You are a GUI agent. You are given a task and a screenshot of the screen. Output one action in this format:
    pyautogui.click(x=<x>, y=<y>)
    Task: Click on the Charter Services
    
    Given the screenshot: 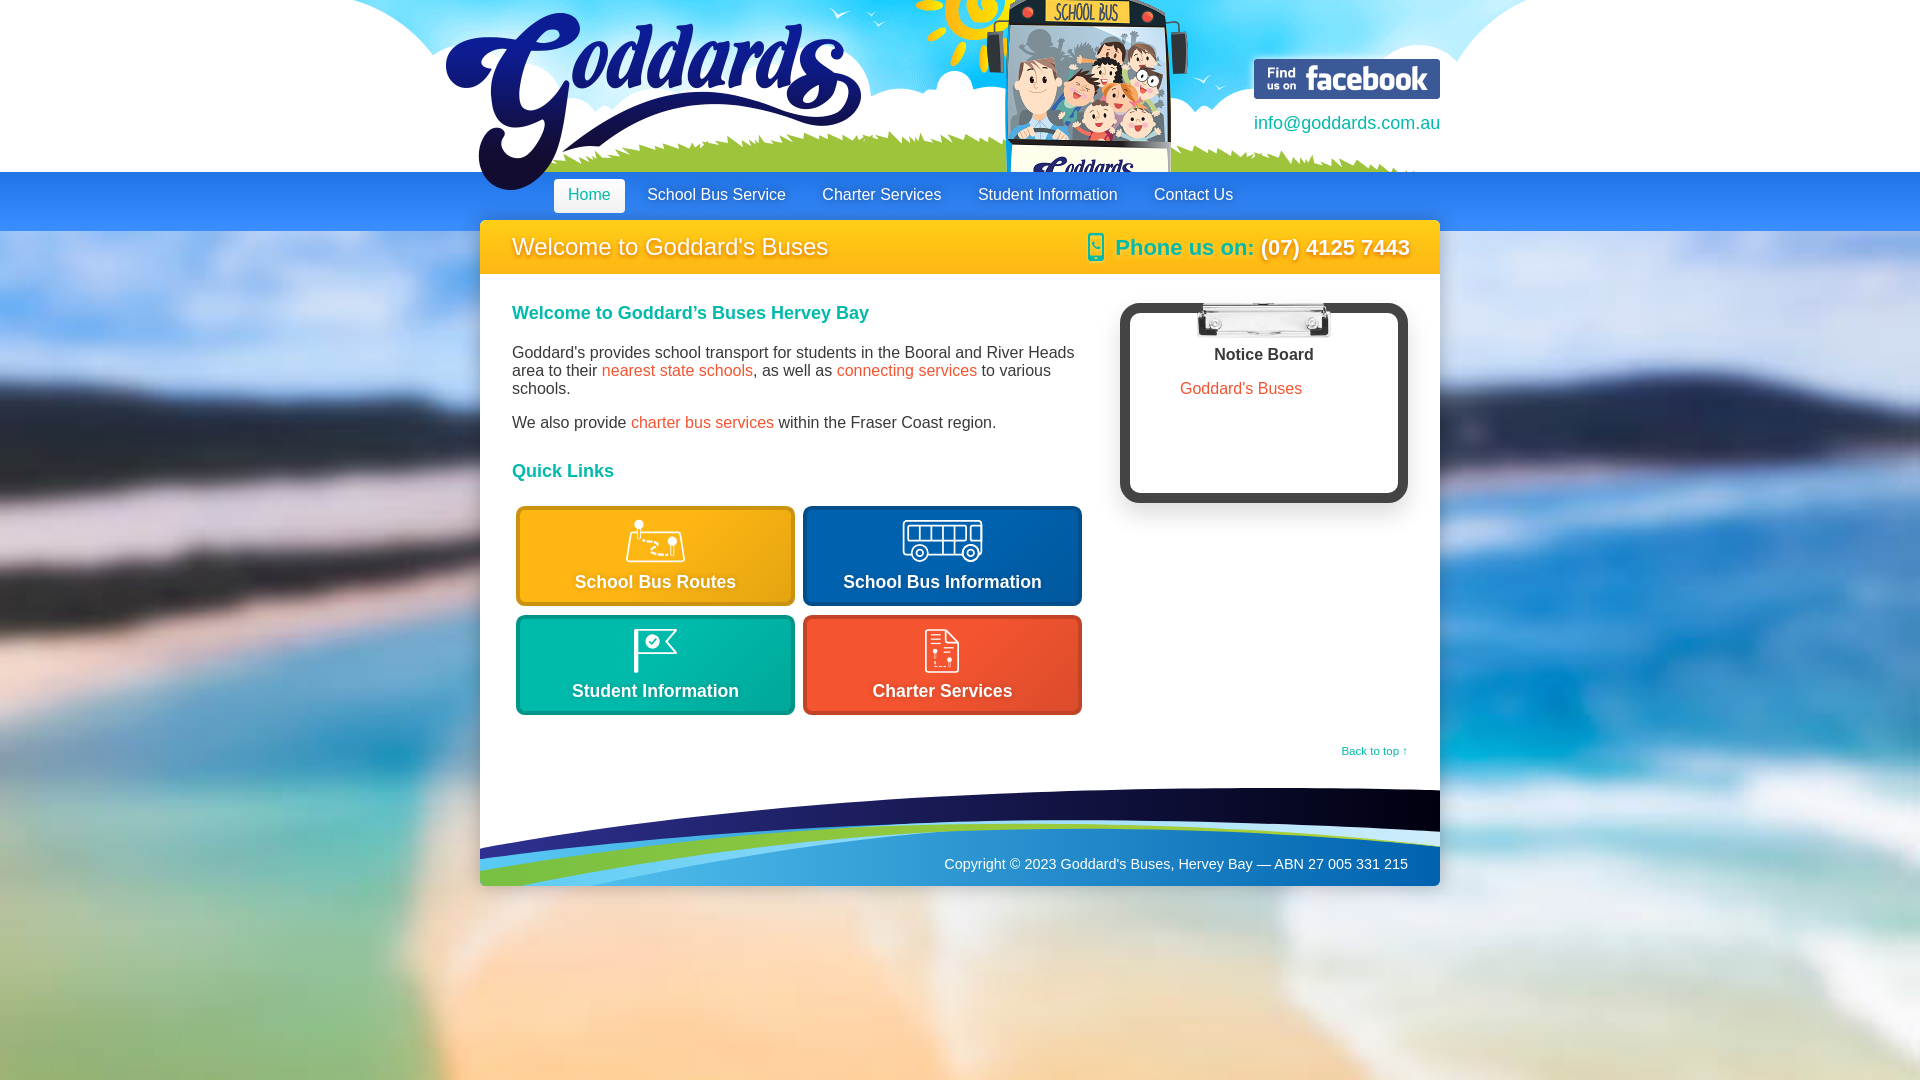 What is the action you would take?
    pyautogui.click(x=942, y=665)
    